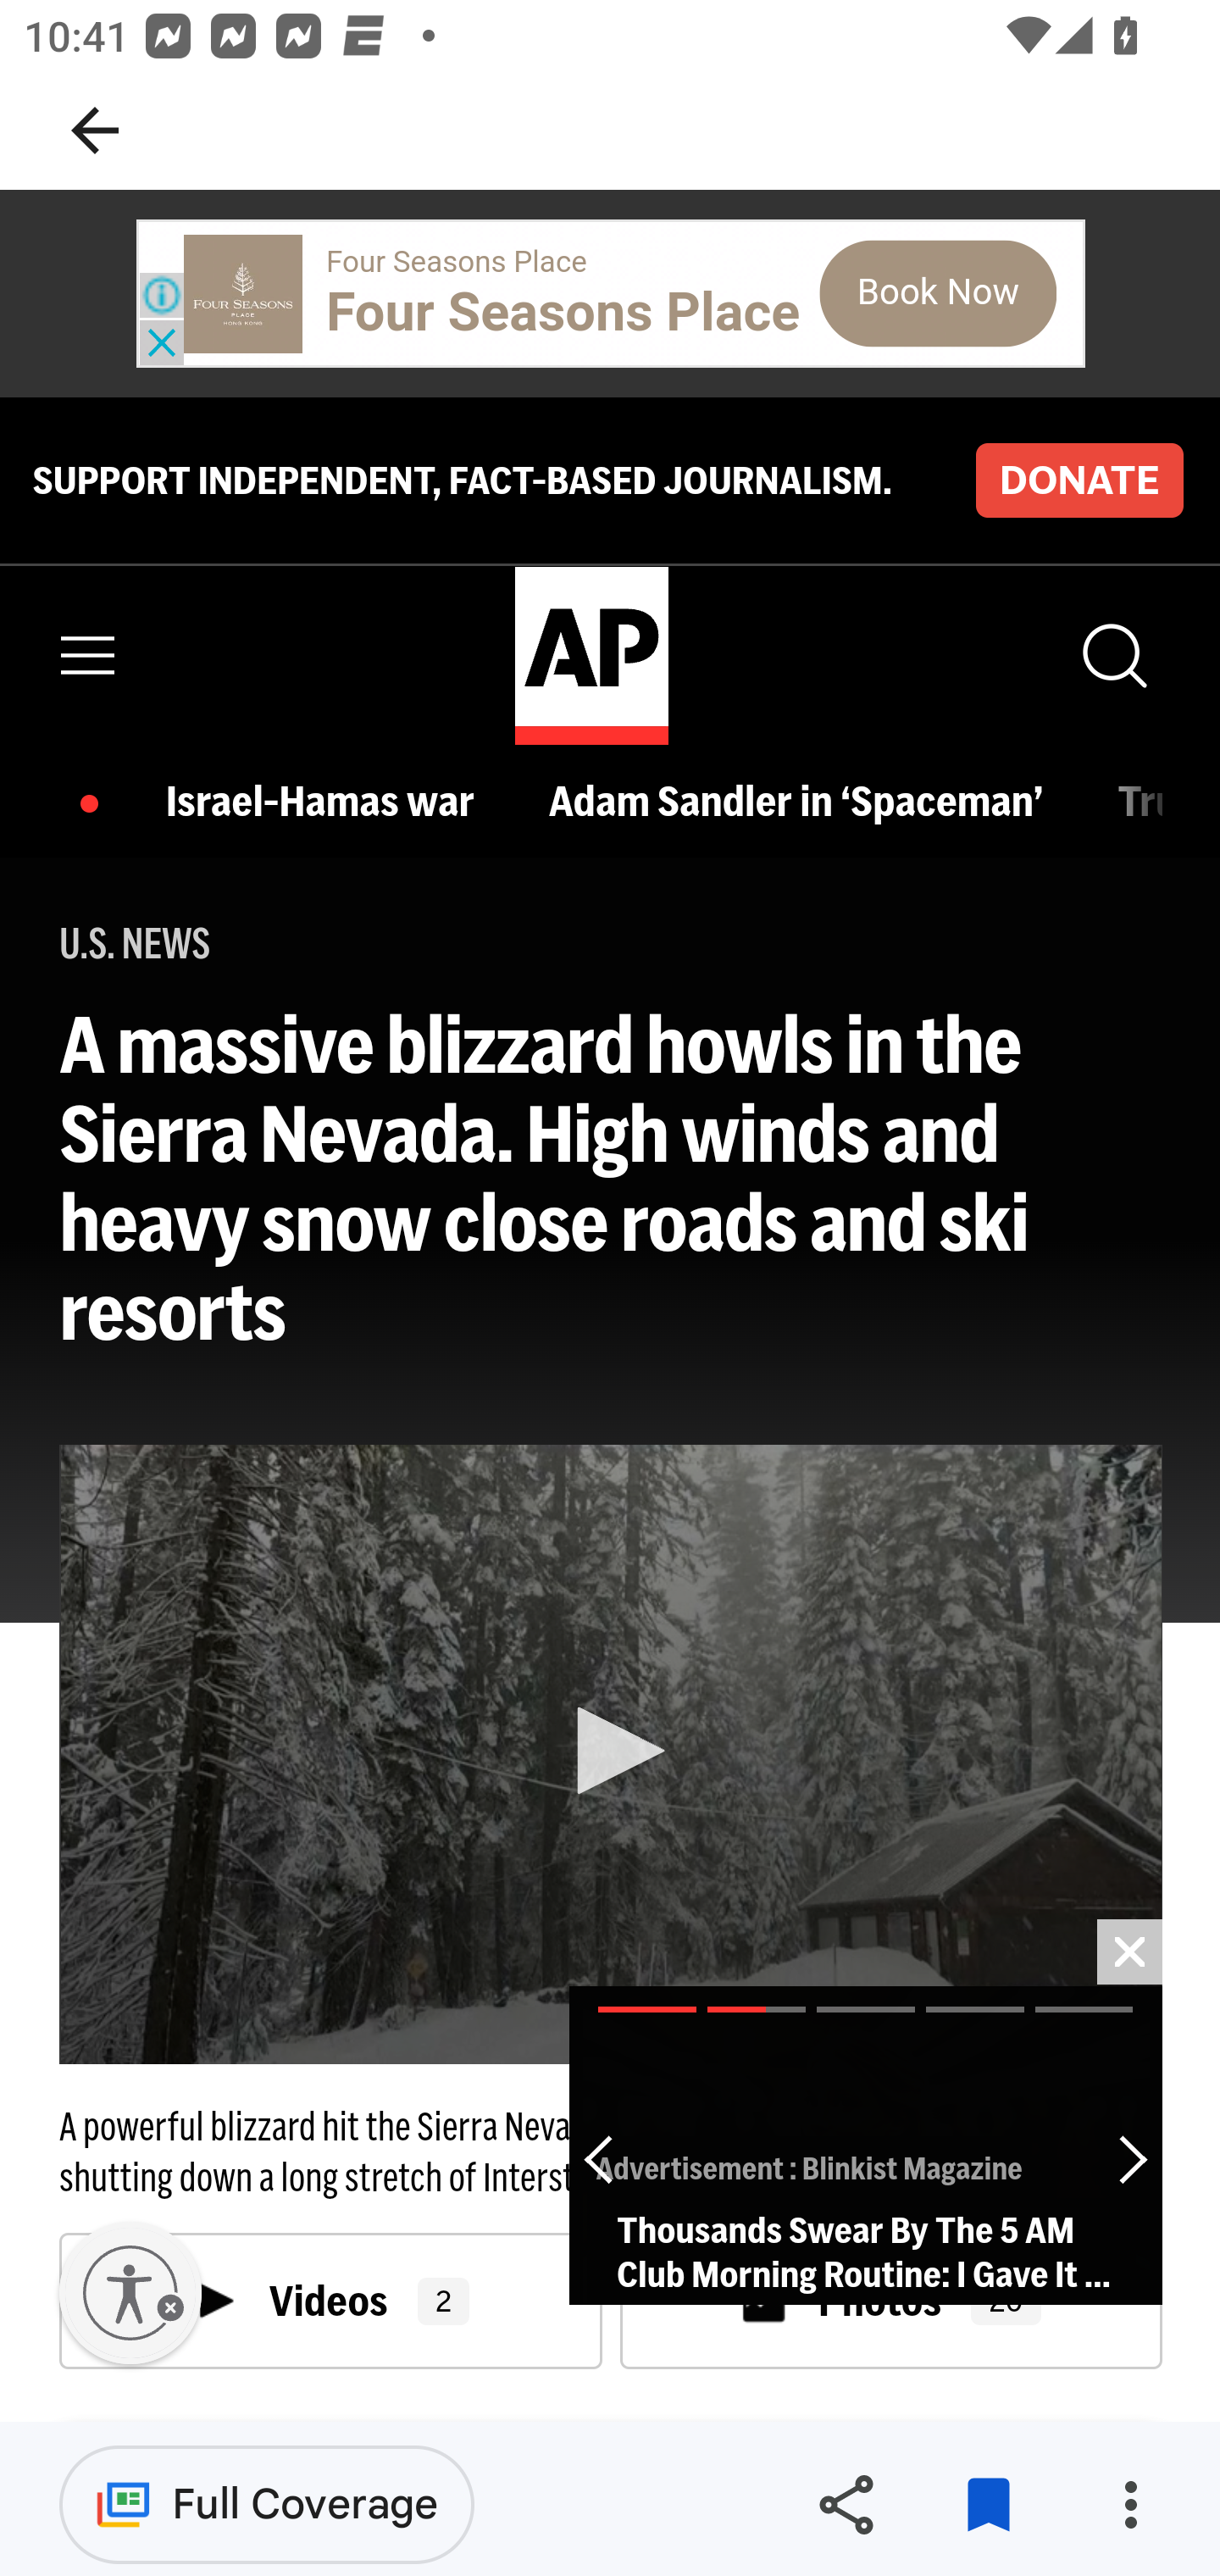 This screenshot has height=2576, width=1220. What do you see at coordinates (846, 2505) in the screenshot?
I see `Share` at bounding box center [846, 2505].